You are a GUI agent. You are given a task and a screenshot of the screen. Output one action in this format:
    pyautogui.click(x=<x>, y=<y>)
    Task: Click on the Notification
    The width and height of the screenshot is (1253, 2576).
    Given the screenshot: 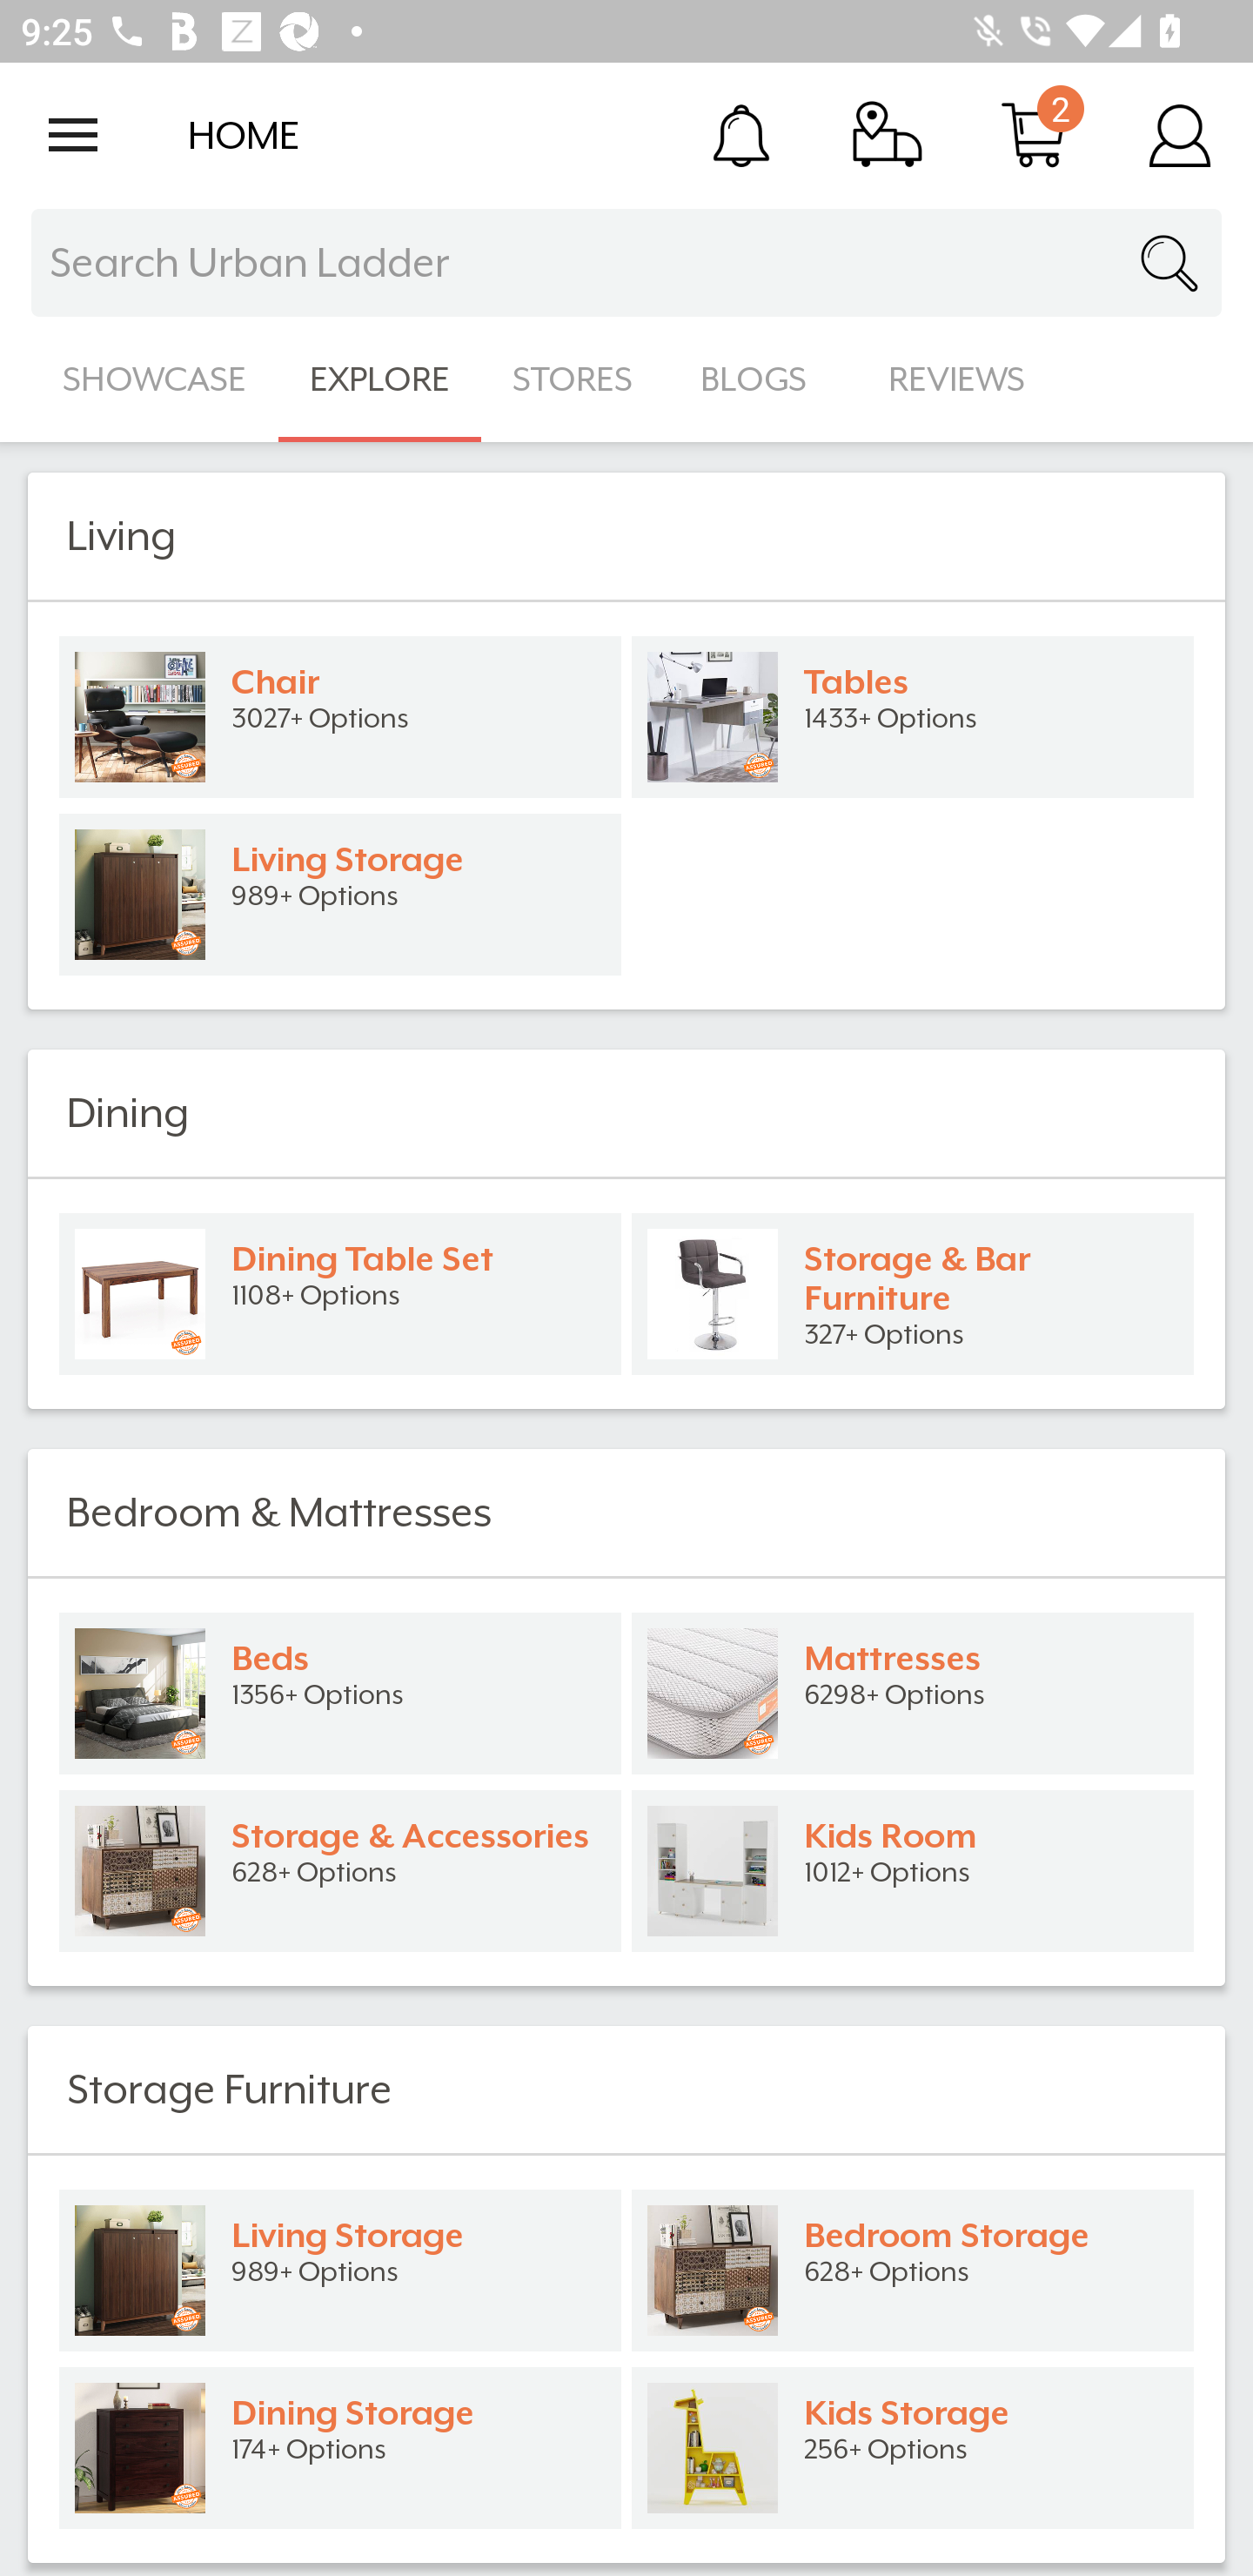 What is the action you would take?
    pyautogui.click(x=741, y=134)
    